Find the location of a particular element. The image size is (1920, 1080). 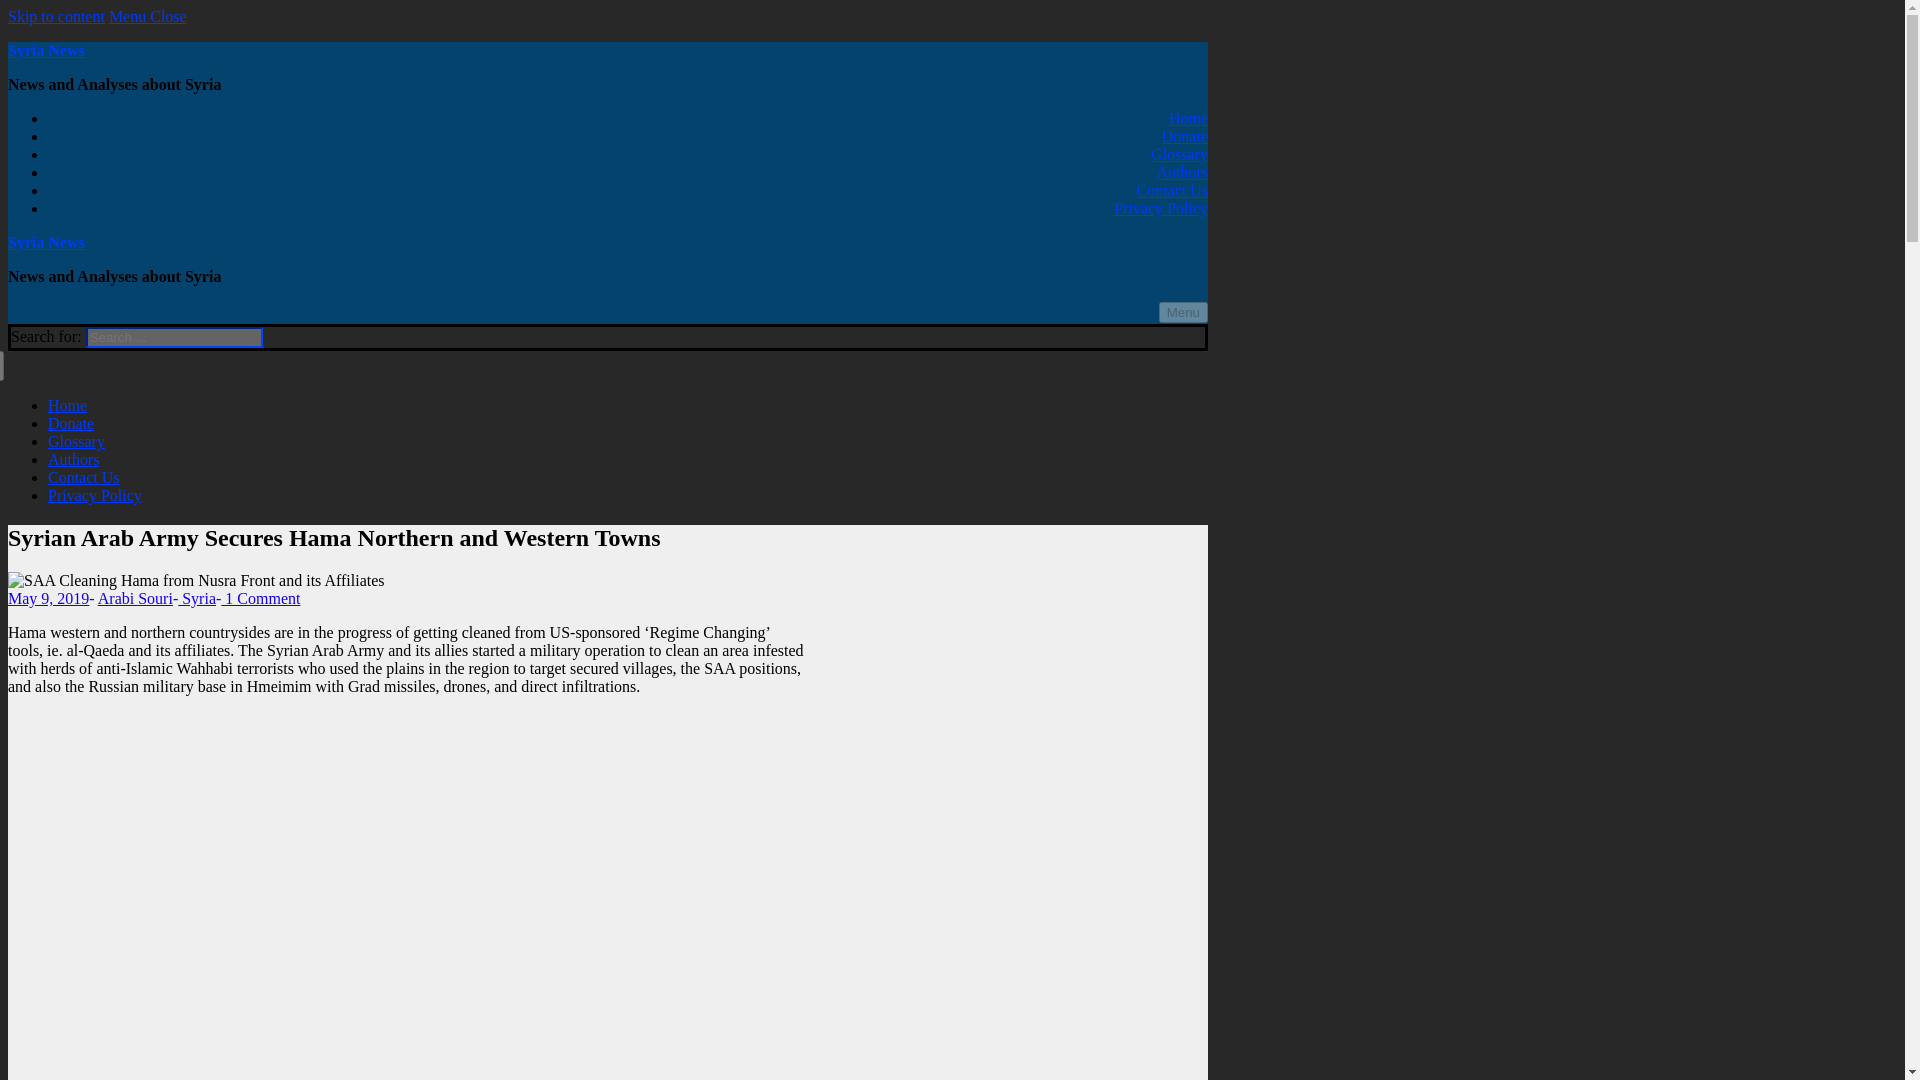

Donate is located at coordinates (71, 423).